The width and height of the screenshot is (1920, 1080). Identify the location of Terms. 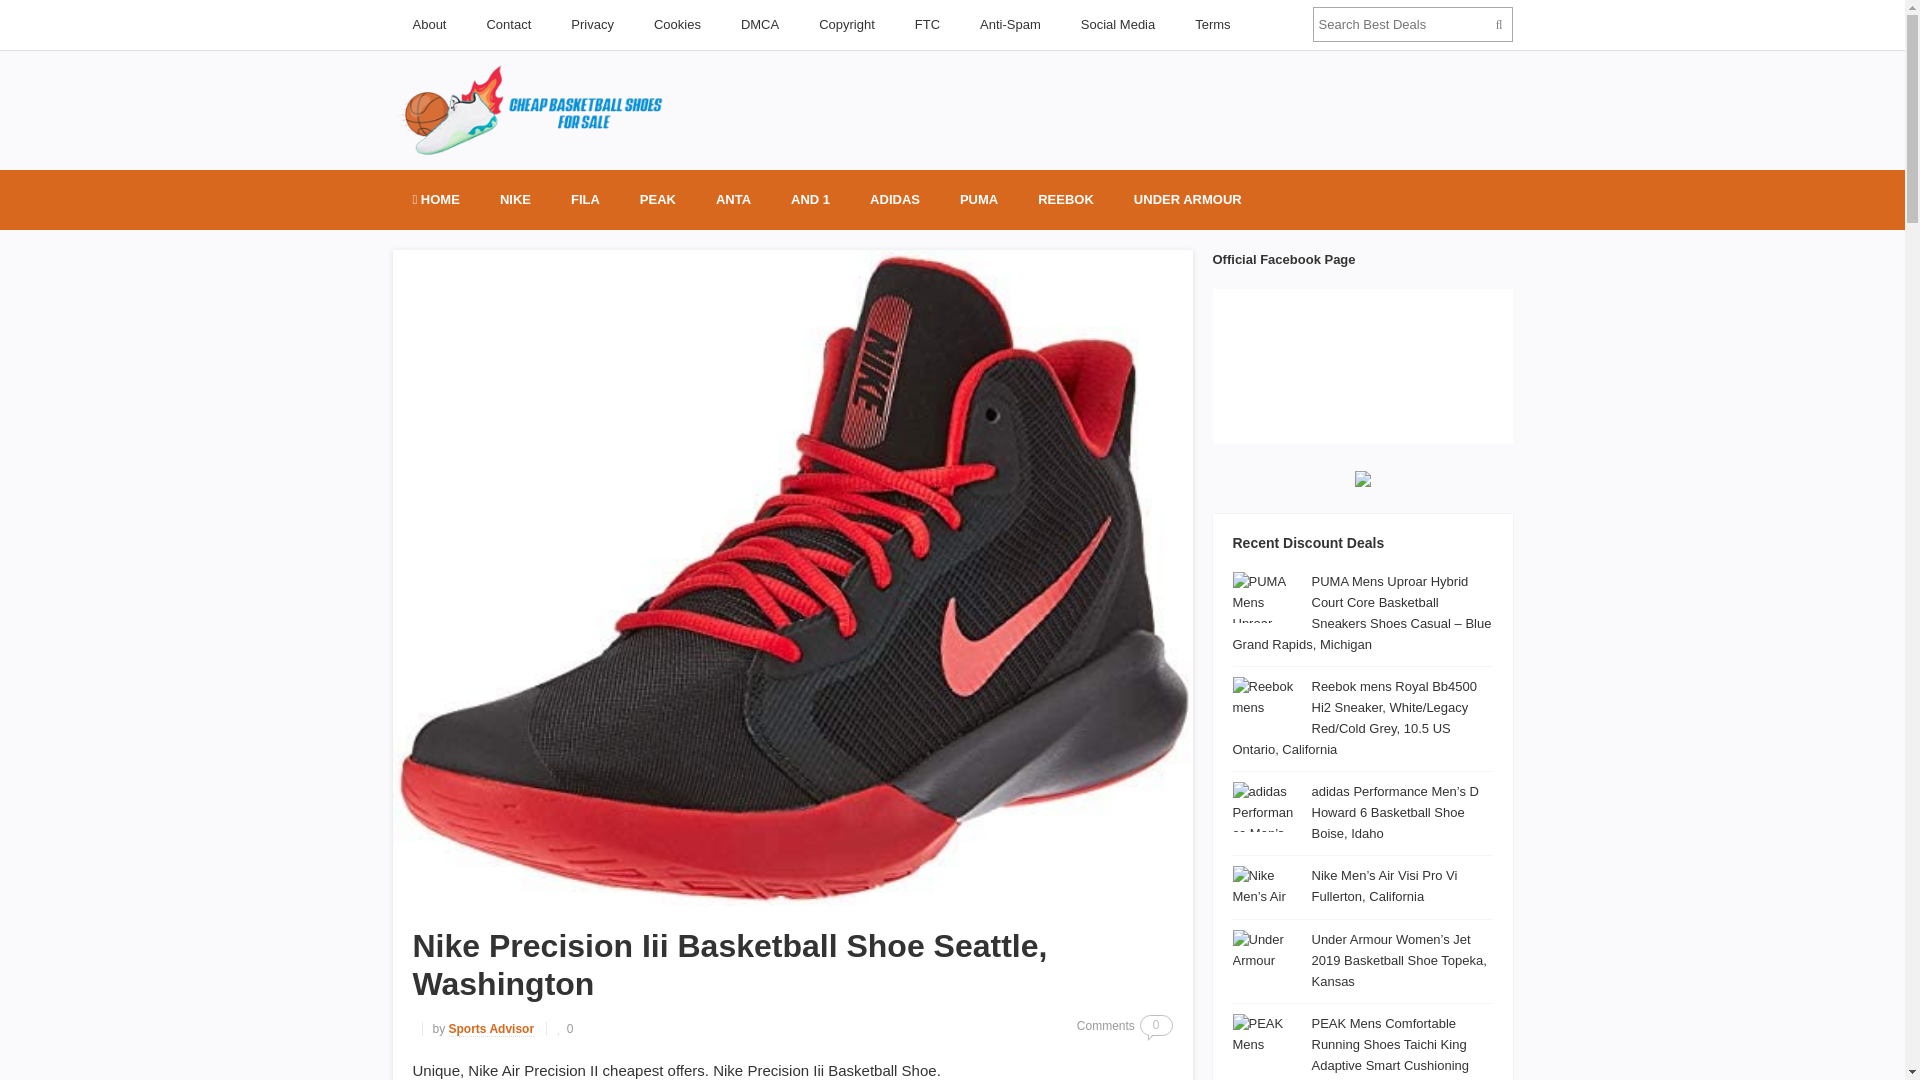
(1212, 24).